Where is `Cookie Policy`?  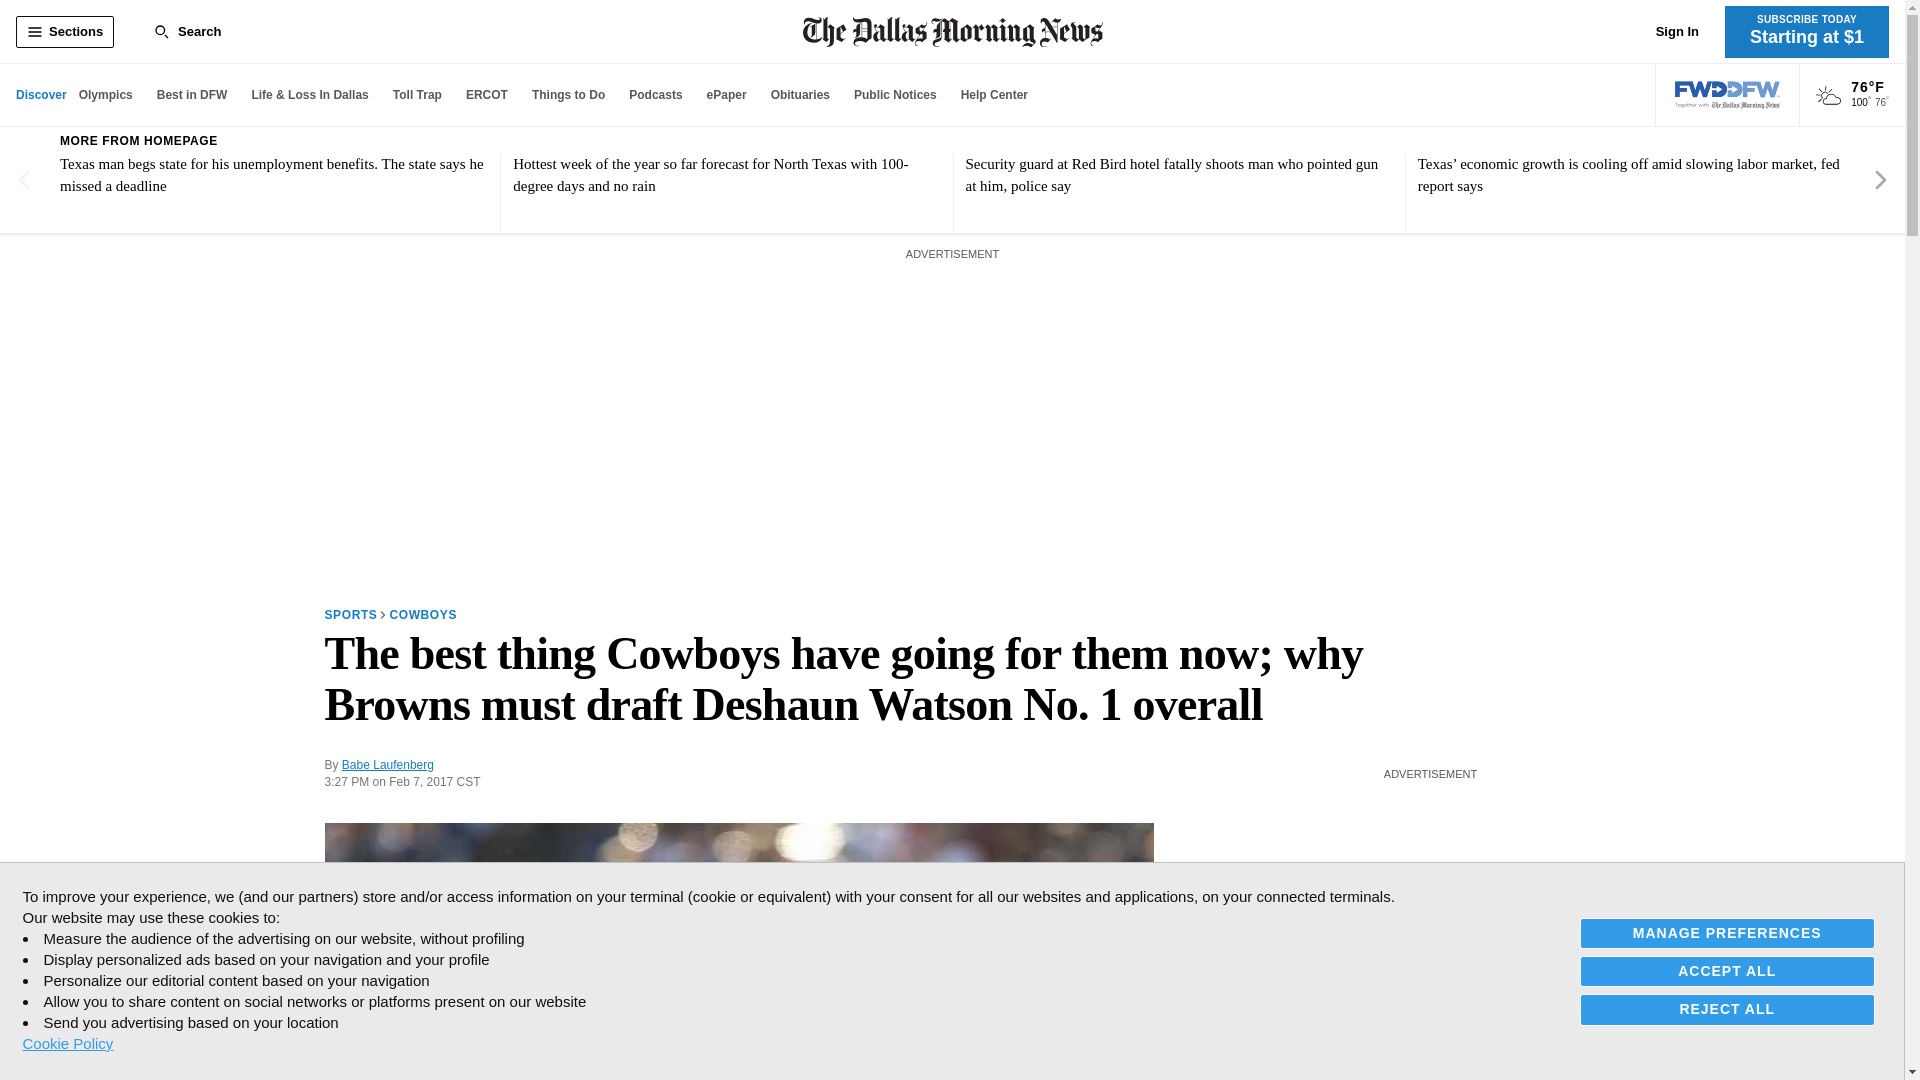
Cookie Policy is located at coordinates (67, 1043).